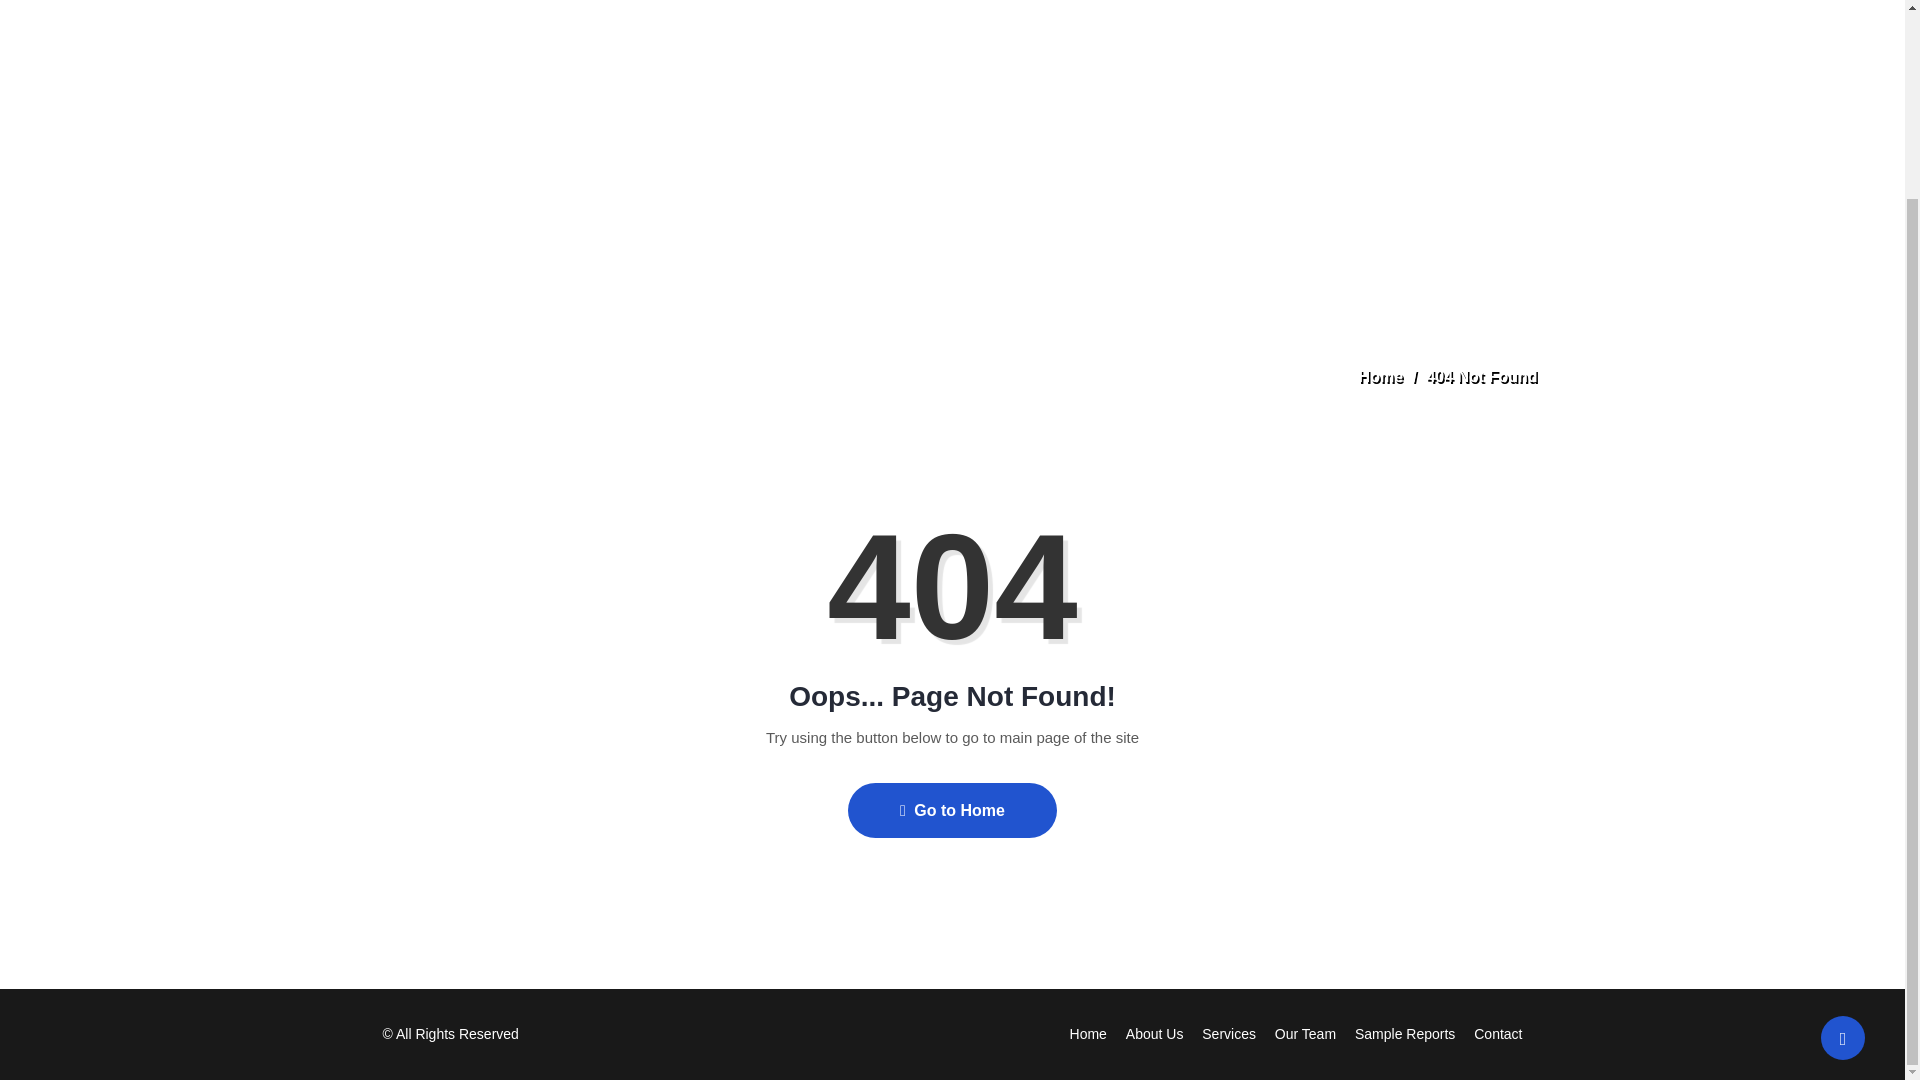 The width and height of the screenshot is (1920, 1080). I want to click on Services, so click(1228, 1034).